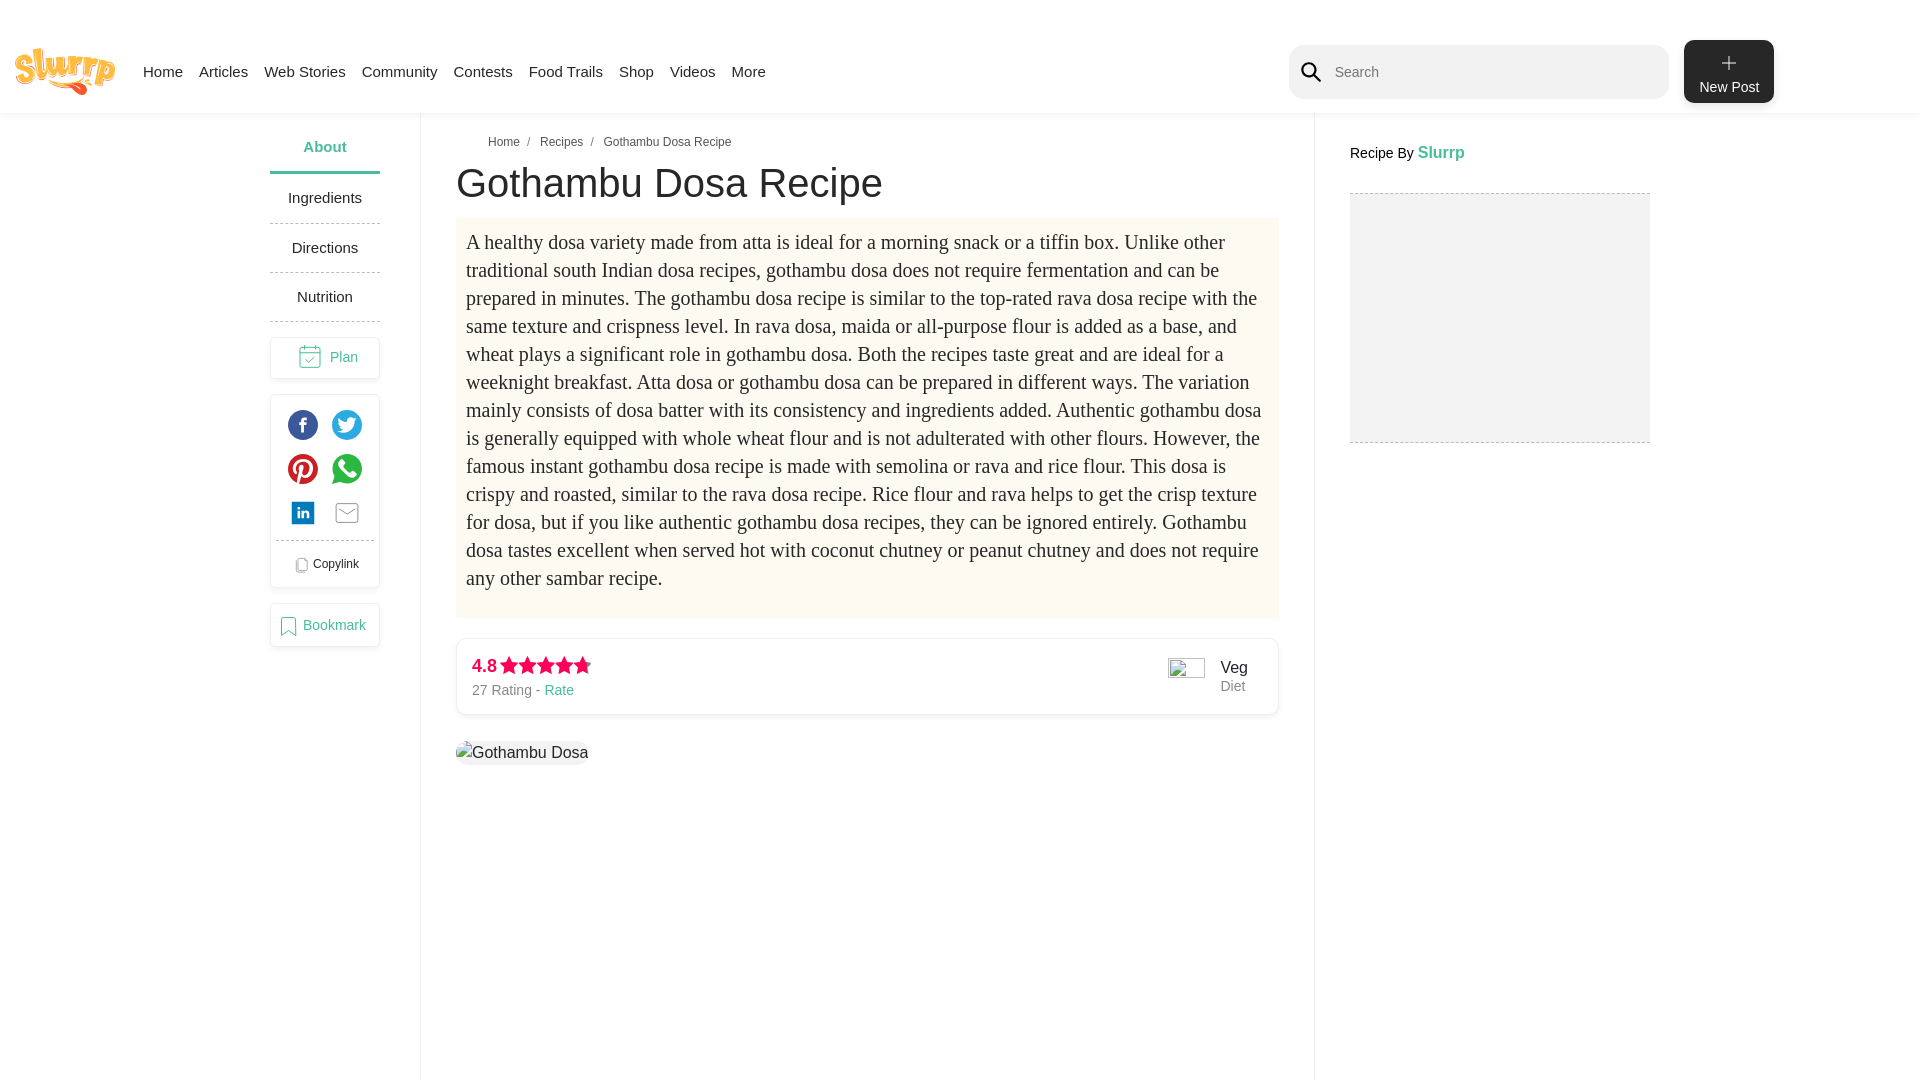 The image size is (1920, 1080). Describe the element at coordinates (325, 564) in the screenshot. I see `copy link` at that location.